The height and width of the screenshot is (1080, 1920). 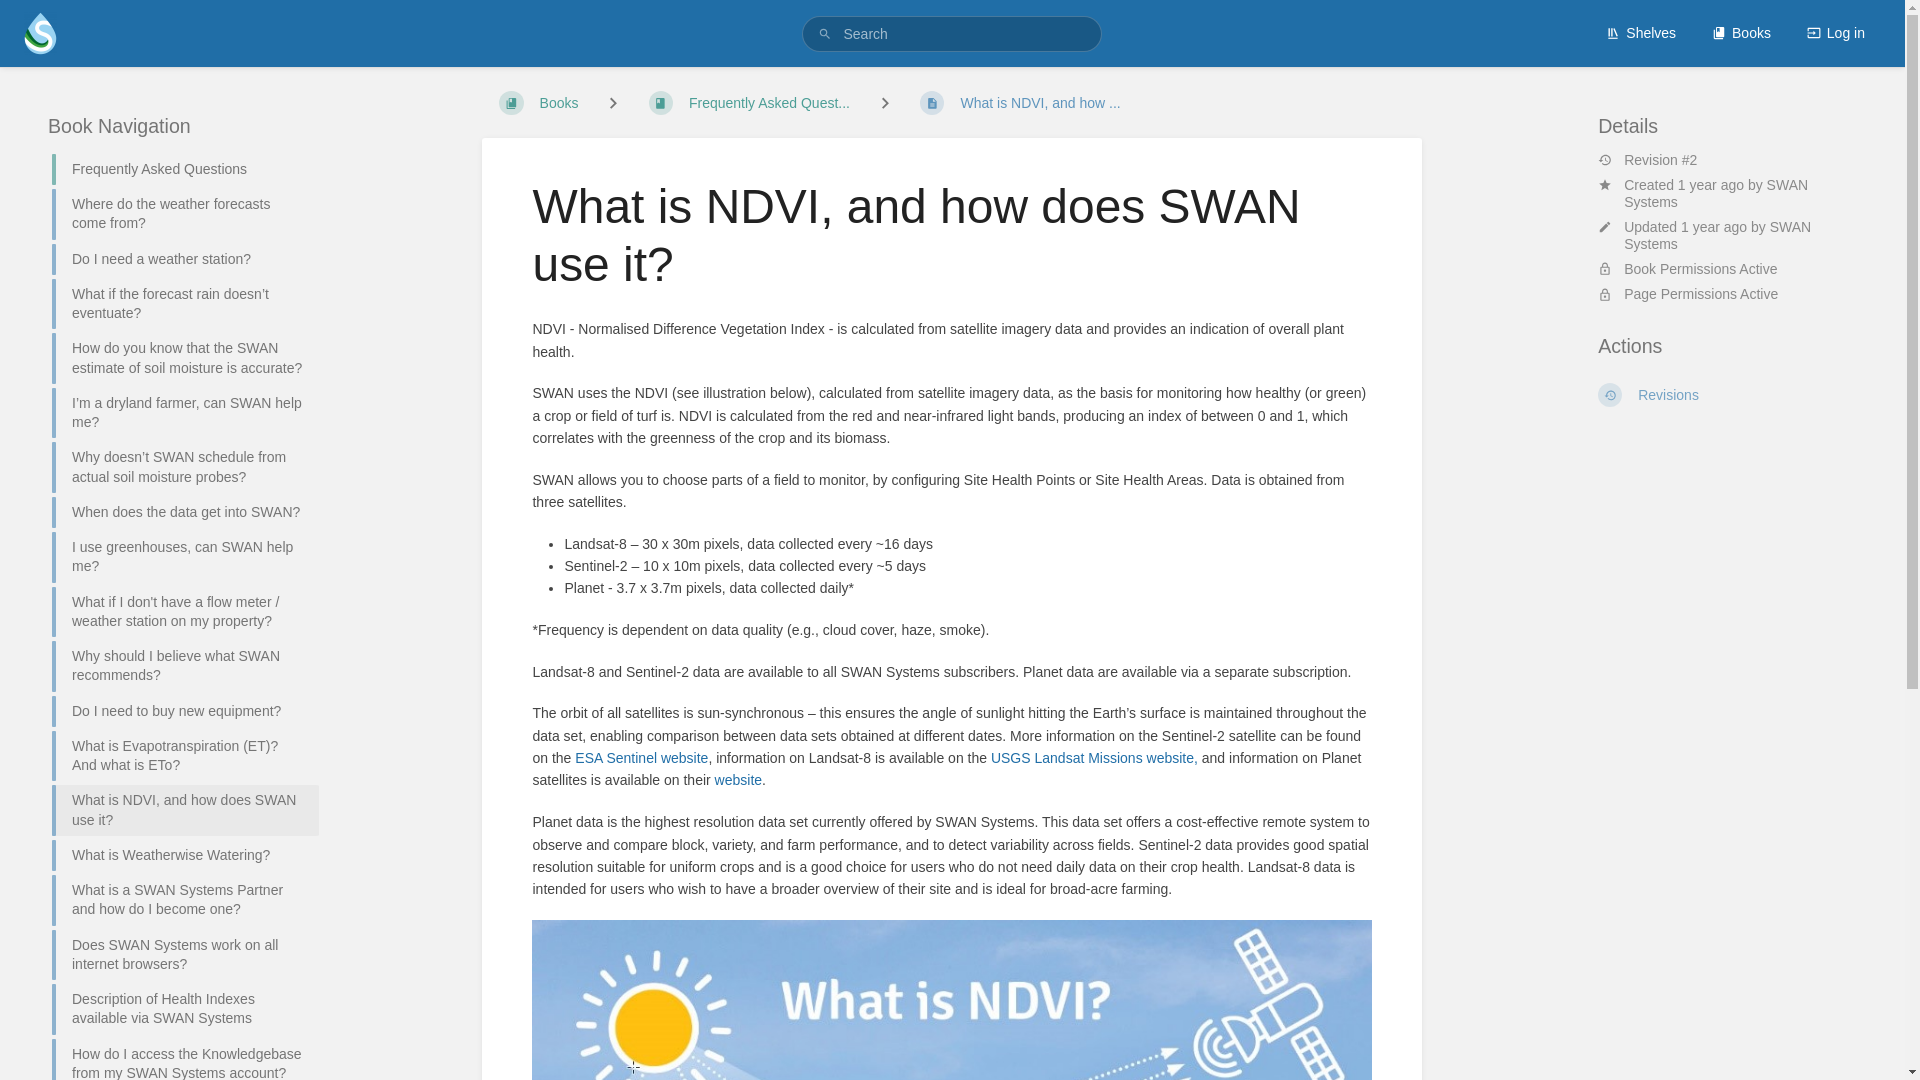 I want to click on What is Weatherwise Watering?, so click(x=177, y=855).